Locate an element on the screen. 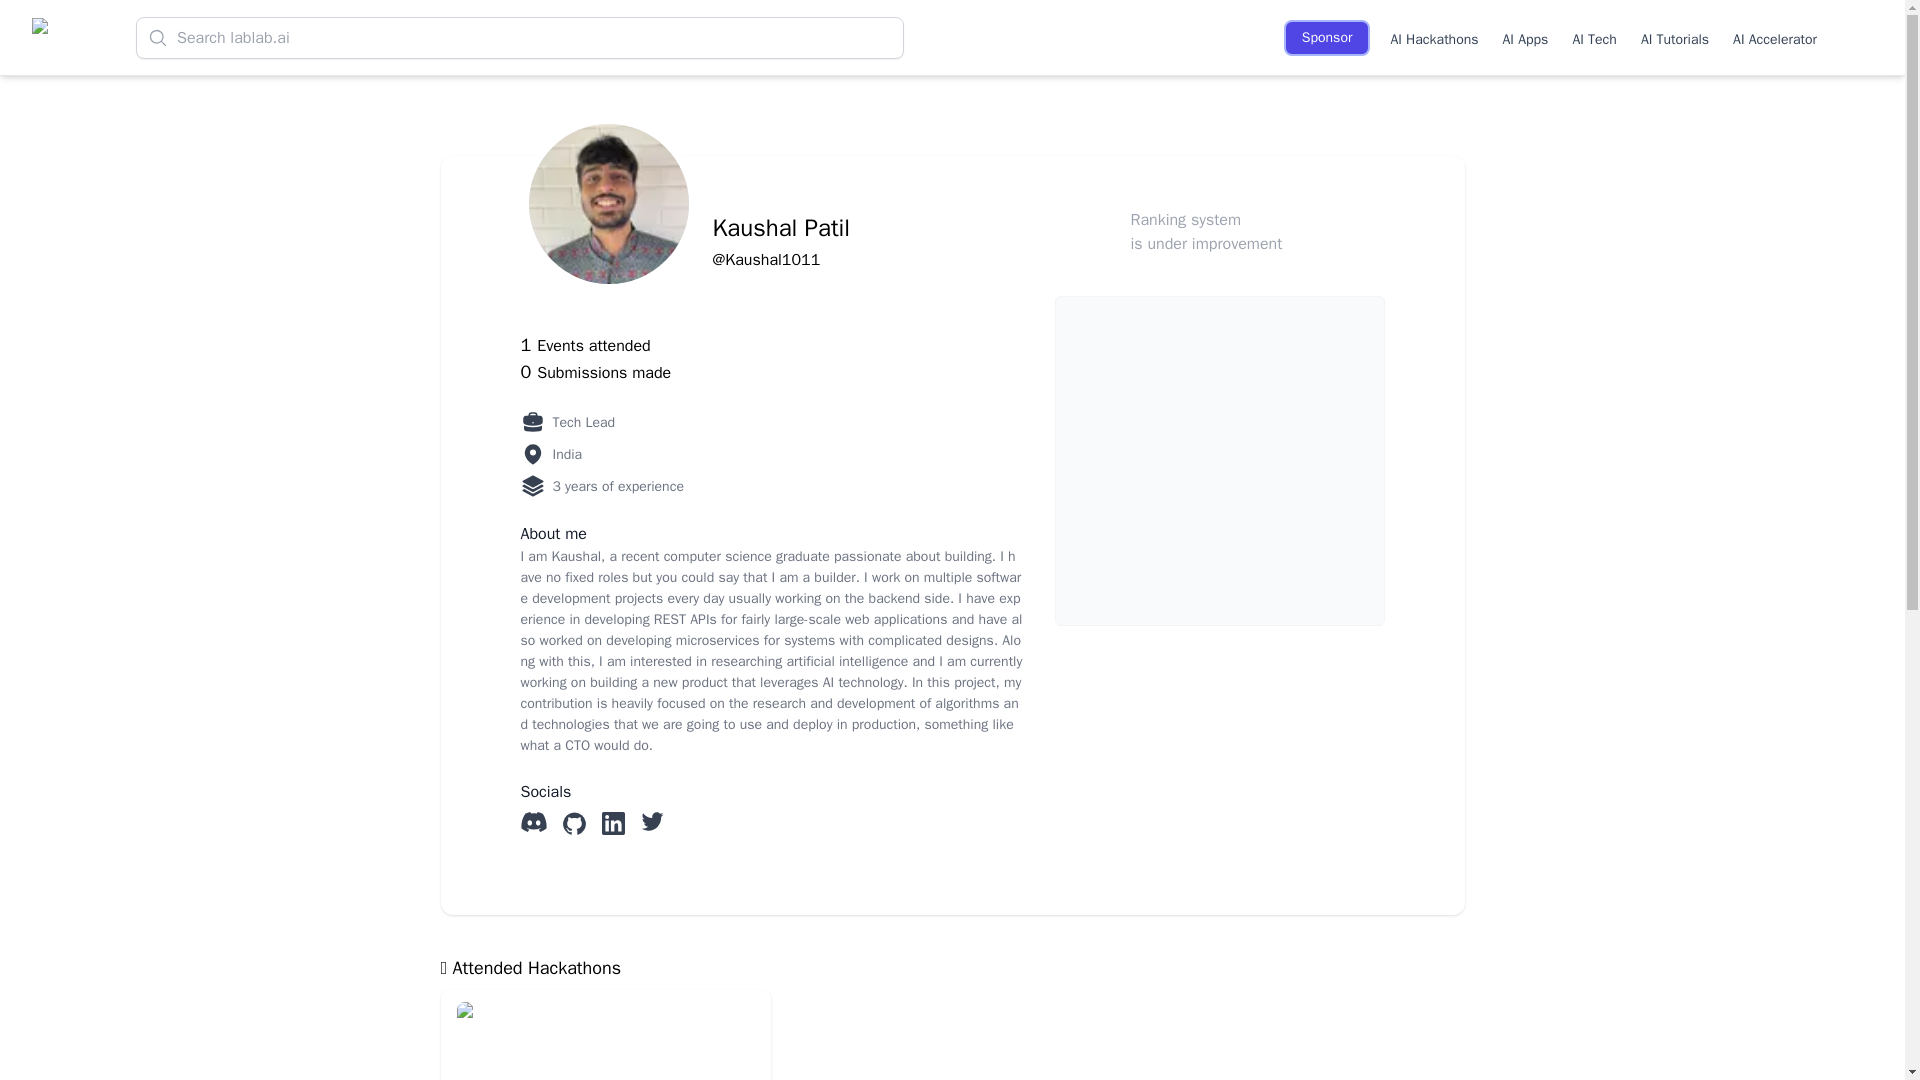  AI Tutorials is located at coordinates (1674, 37).